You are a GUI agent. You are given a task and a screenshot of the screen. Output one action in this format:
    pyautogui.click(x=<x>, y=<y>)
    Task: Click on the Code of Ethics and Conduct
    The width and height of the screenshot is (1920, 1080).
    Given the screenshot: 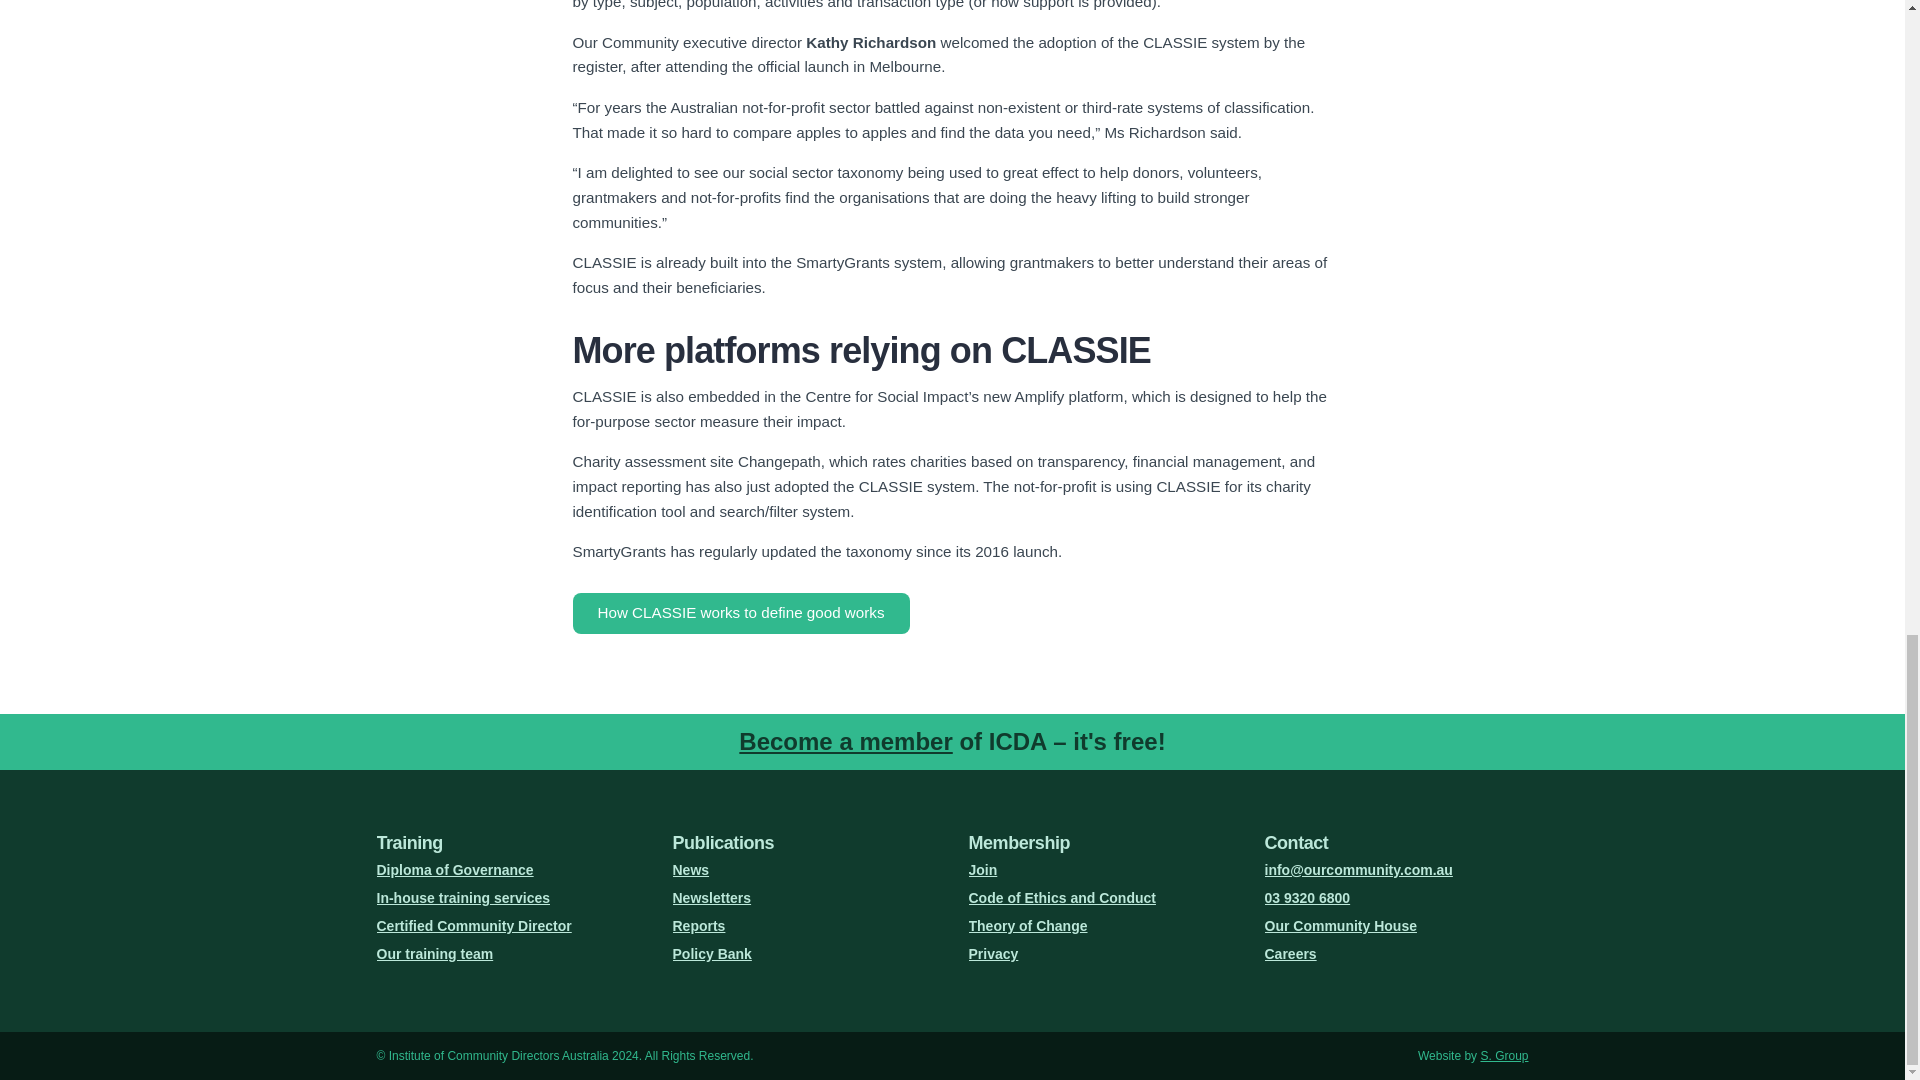 What is the action you would take?
    pyautogui.click(x=1100, y=898)
    